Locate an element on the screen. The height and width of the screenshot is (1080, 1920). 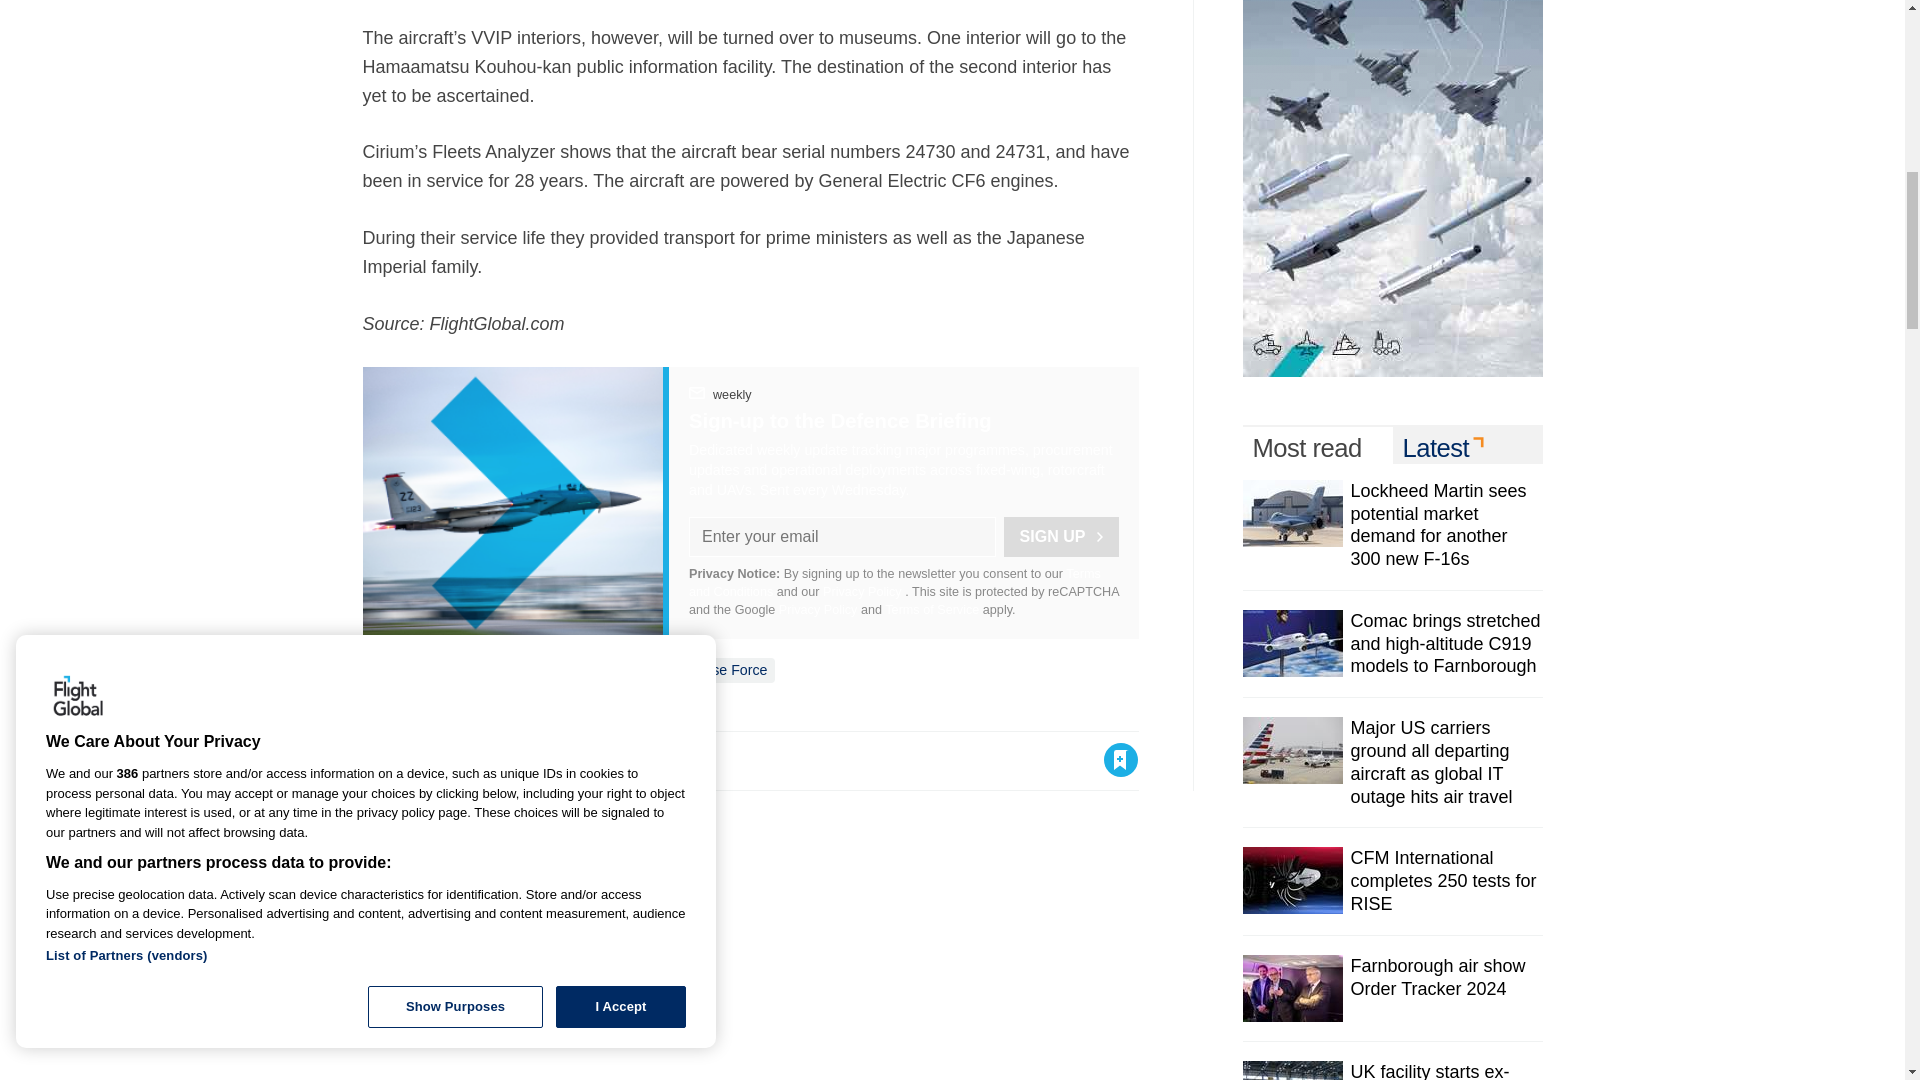
Share this on Linked in is located at coordinates (465, 759).